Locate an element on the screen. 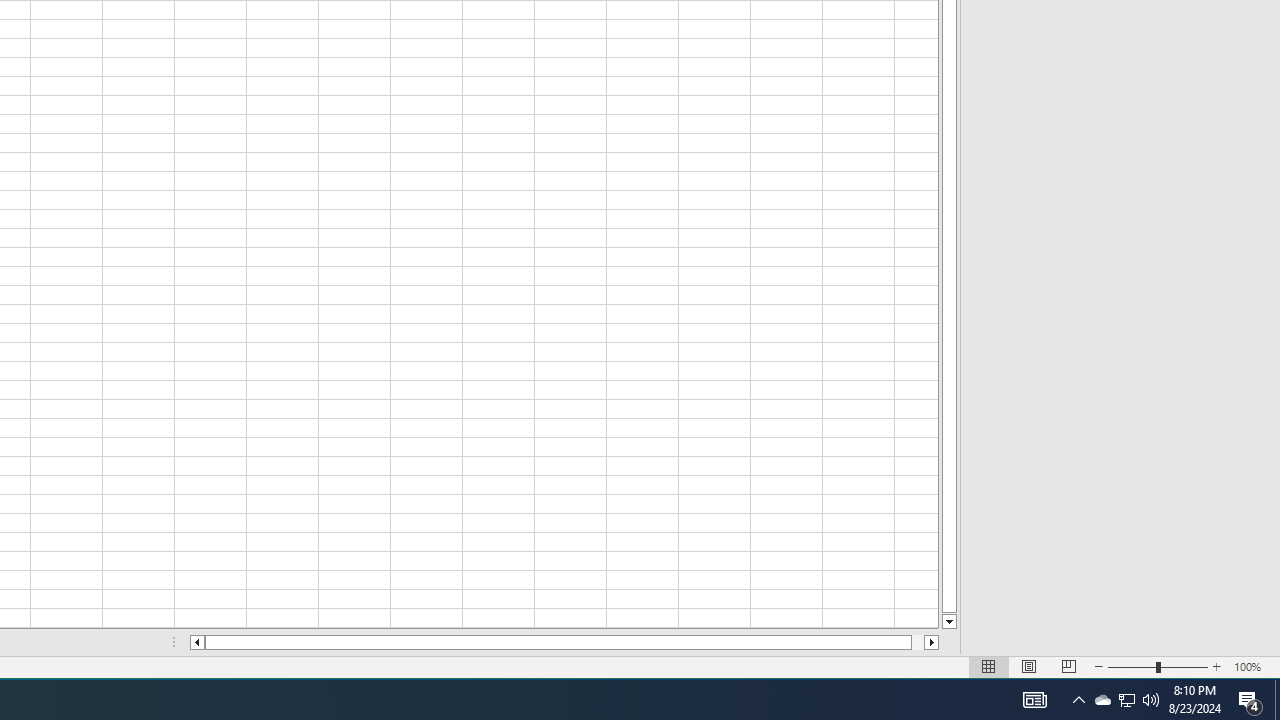 This screenshot has width=1280, height=720. Action Center, 4 new notifications is located at coordinates (1250, 700).